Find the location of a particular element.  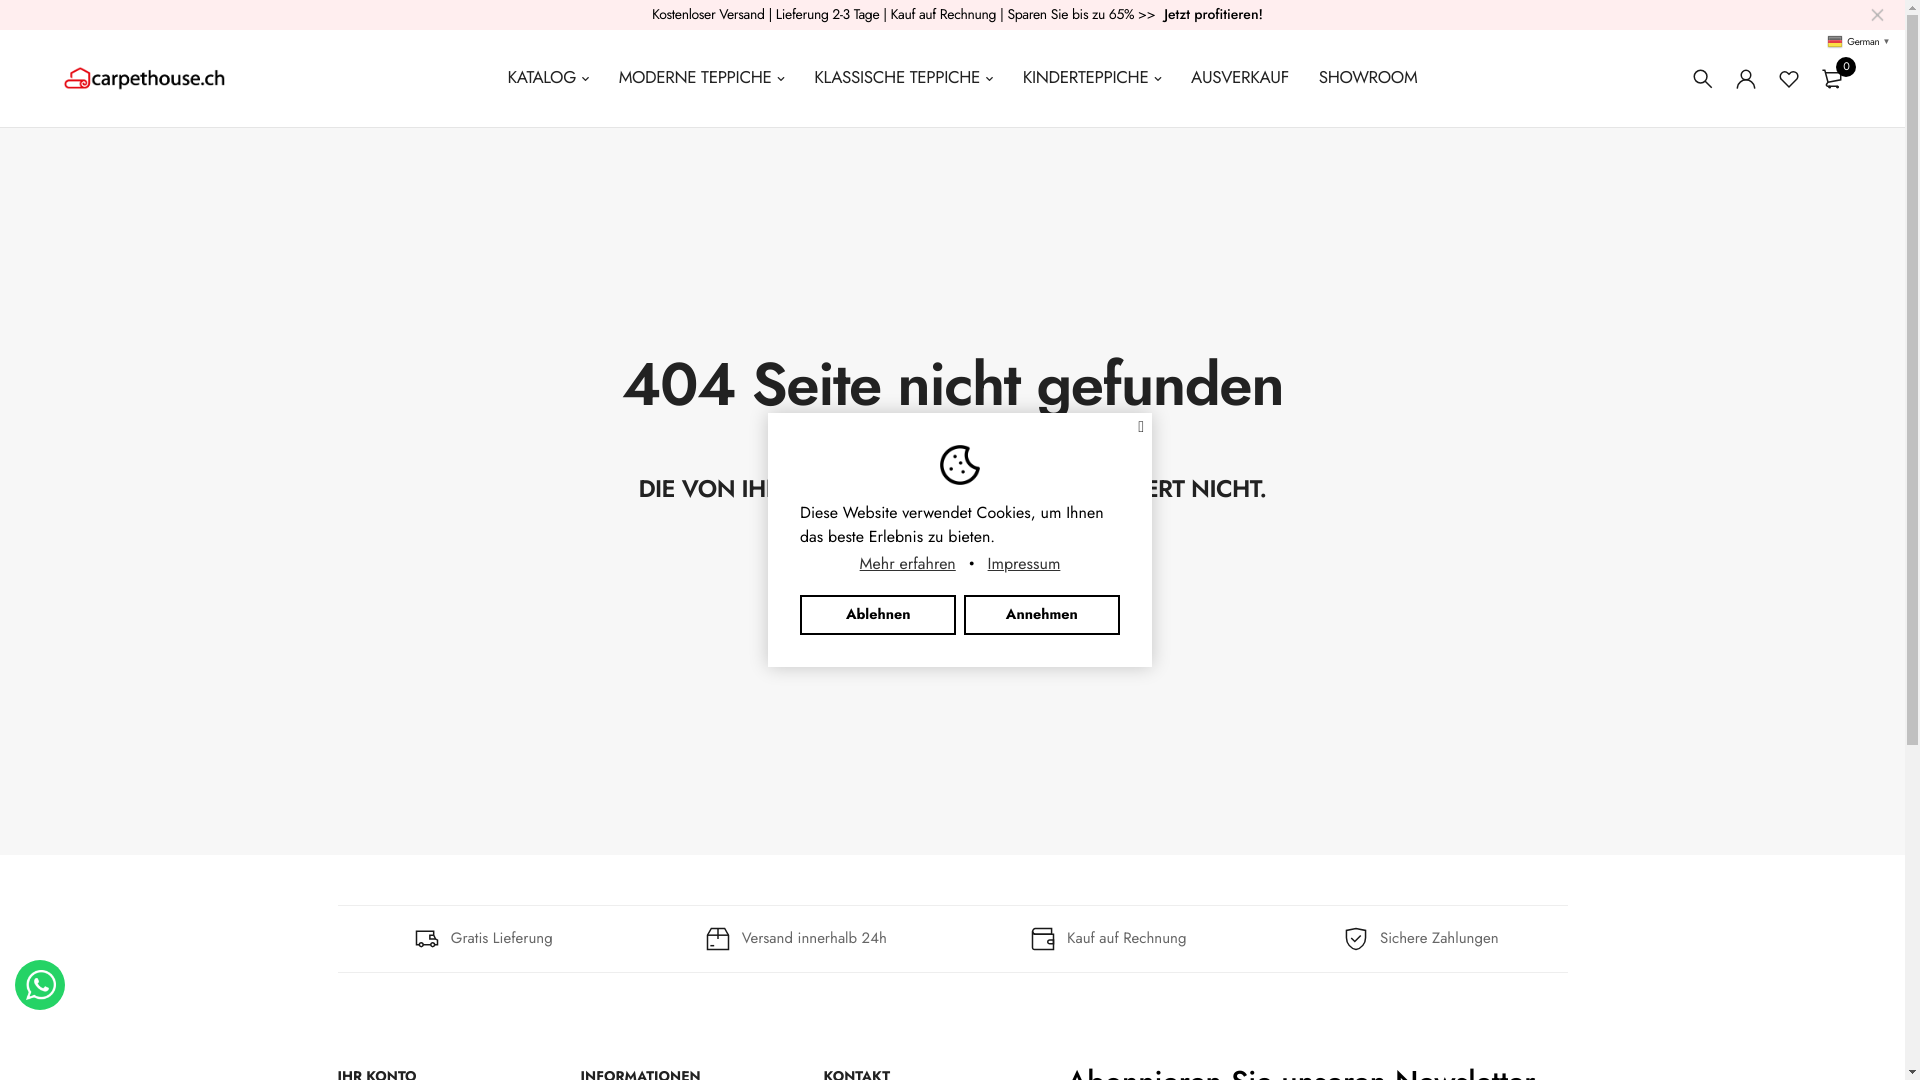

MODERNE TEPPICHE is located at coordinates (702, 78).